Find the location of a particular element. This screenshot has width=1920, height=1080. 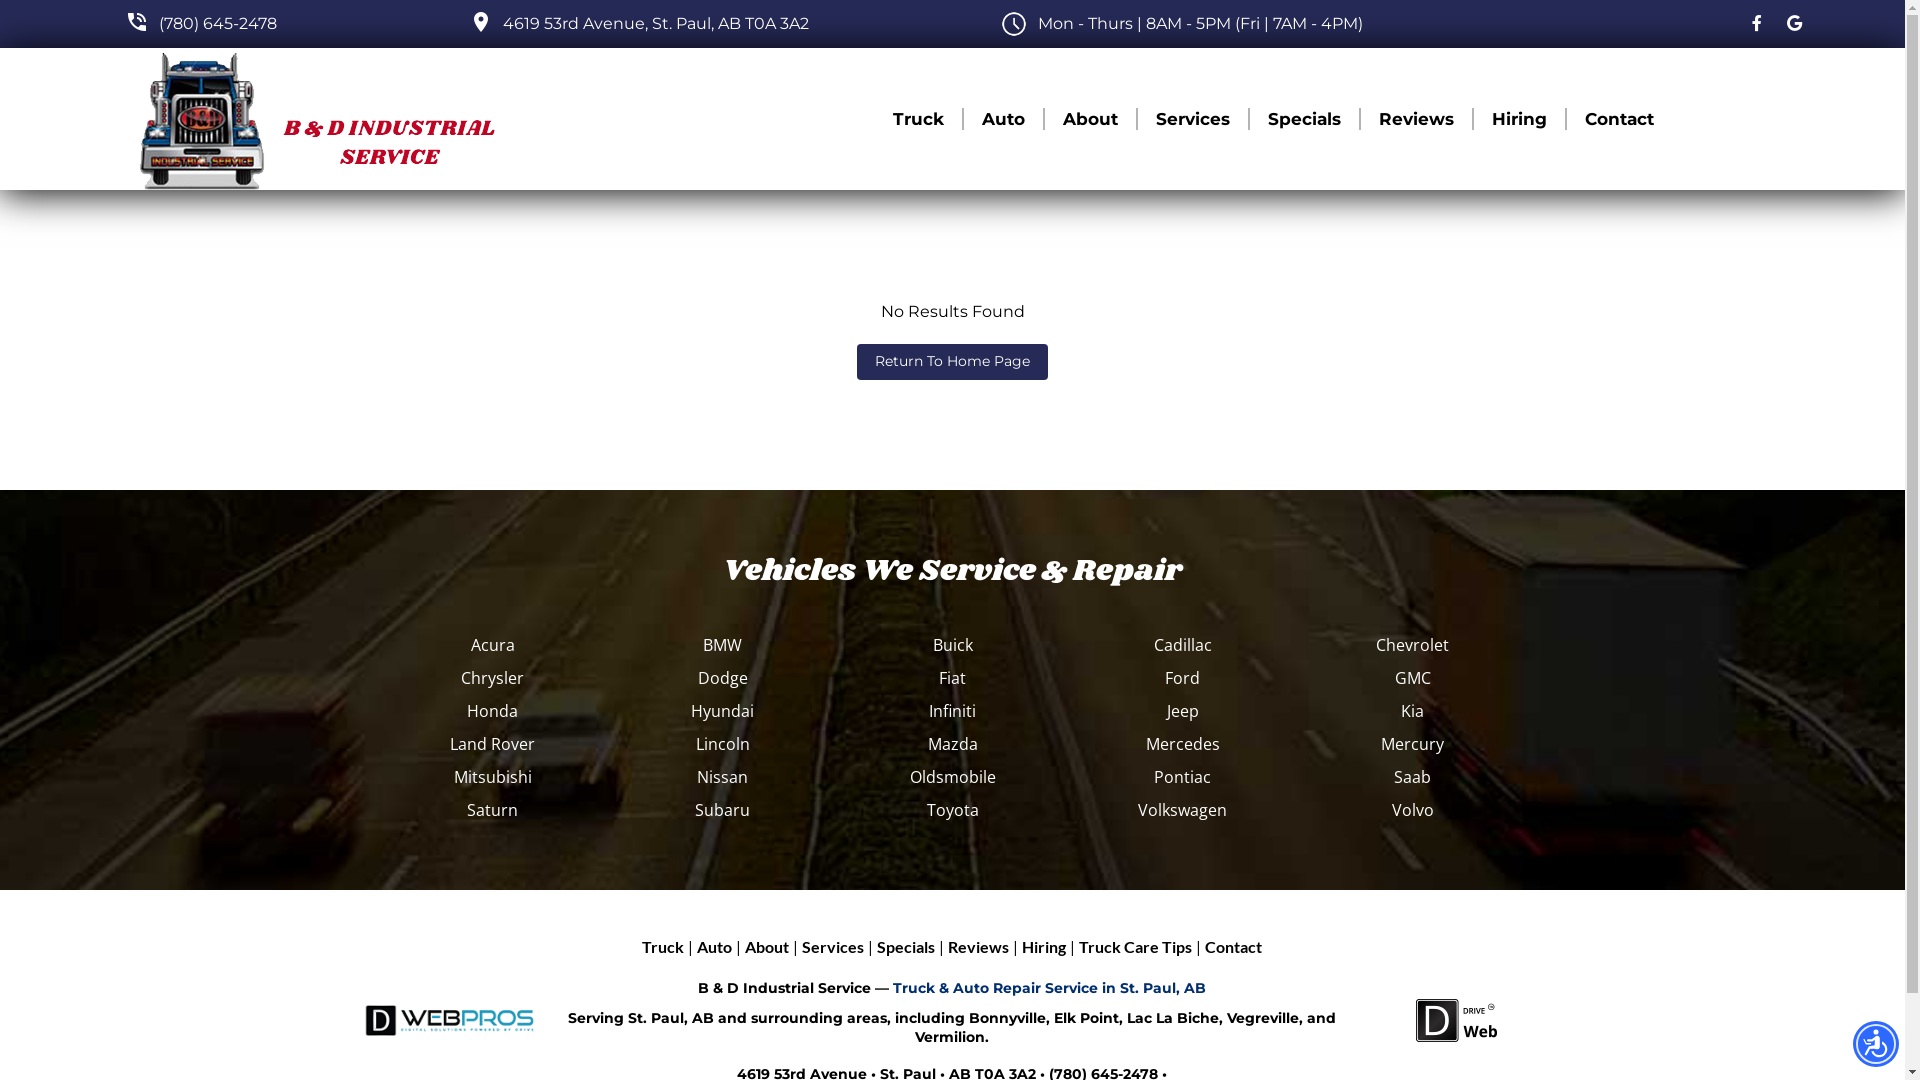

Kia is located at coordinates (1413, 711).